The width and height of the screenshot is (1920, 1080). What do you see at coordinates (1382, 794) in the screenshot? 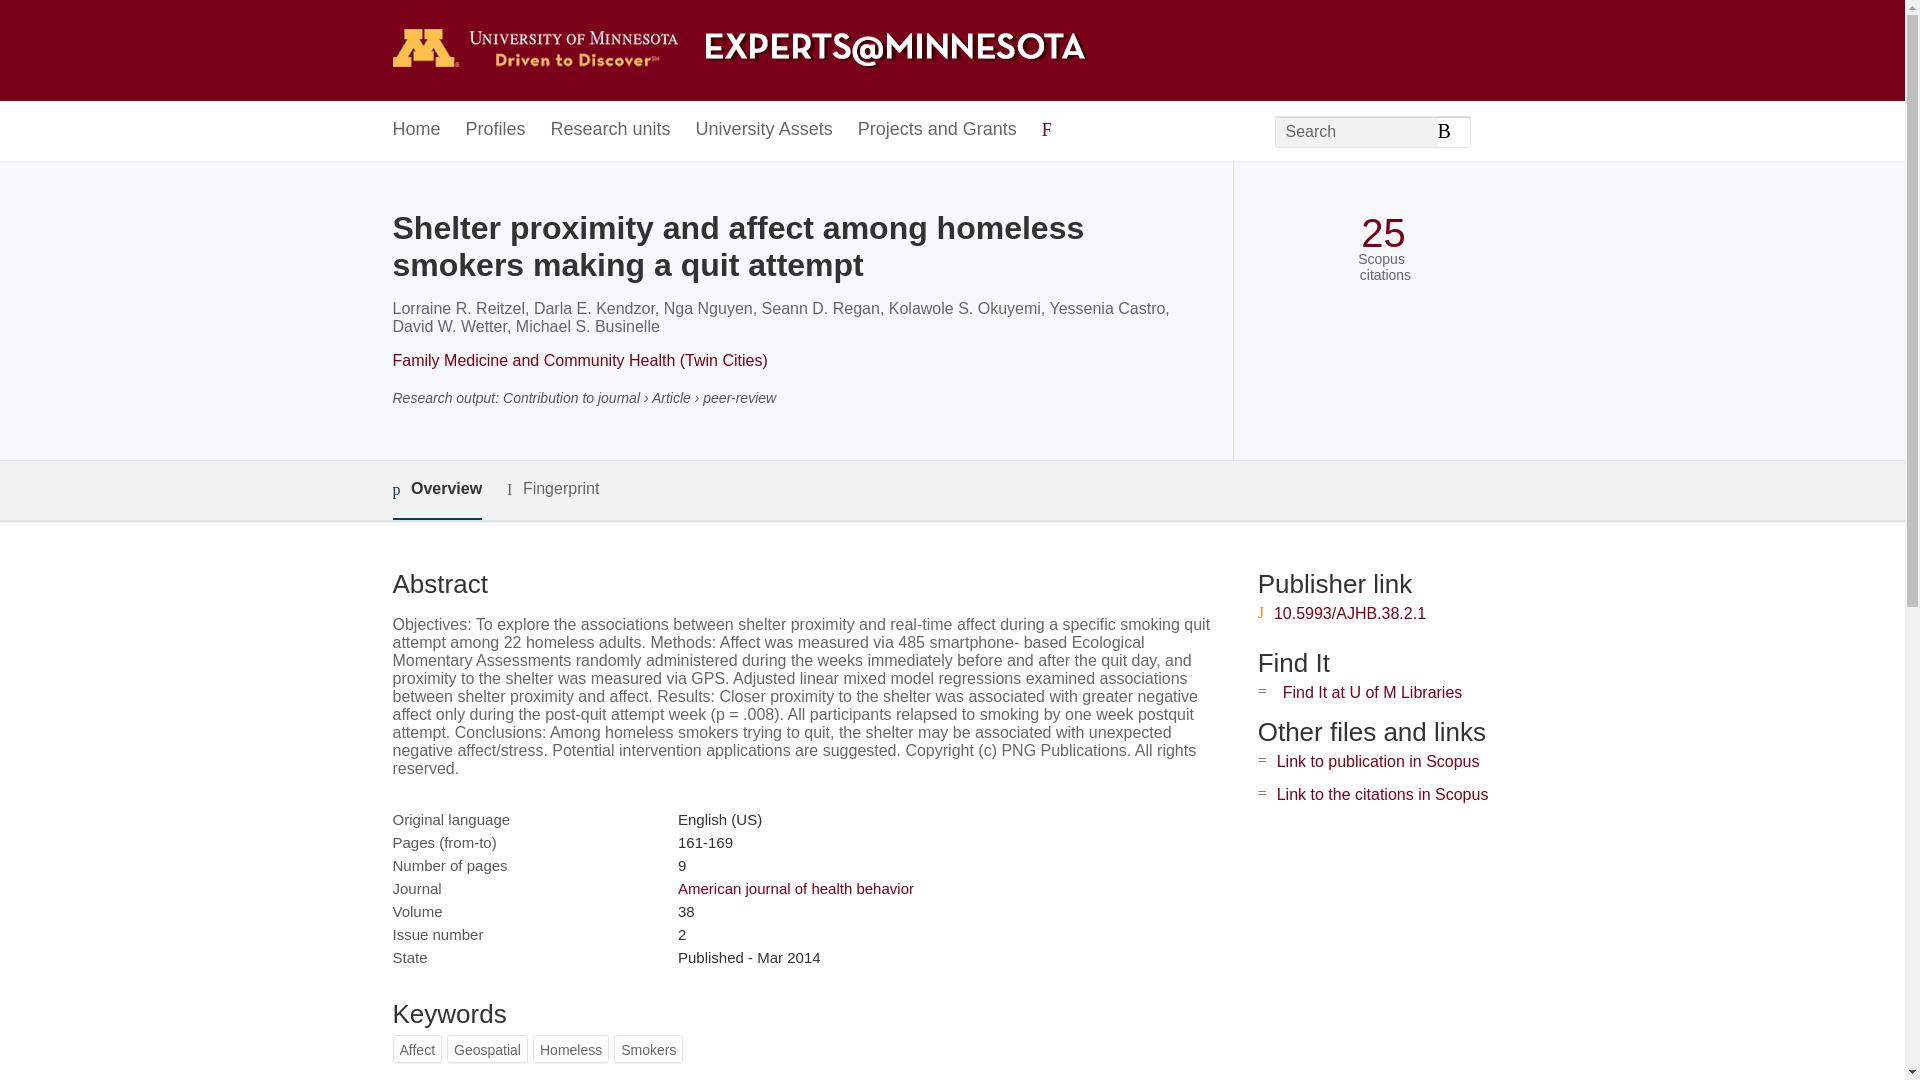
I see `Link to the citations in Scopus` at bounding box center [1382, 794].